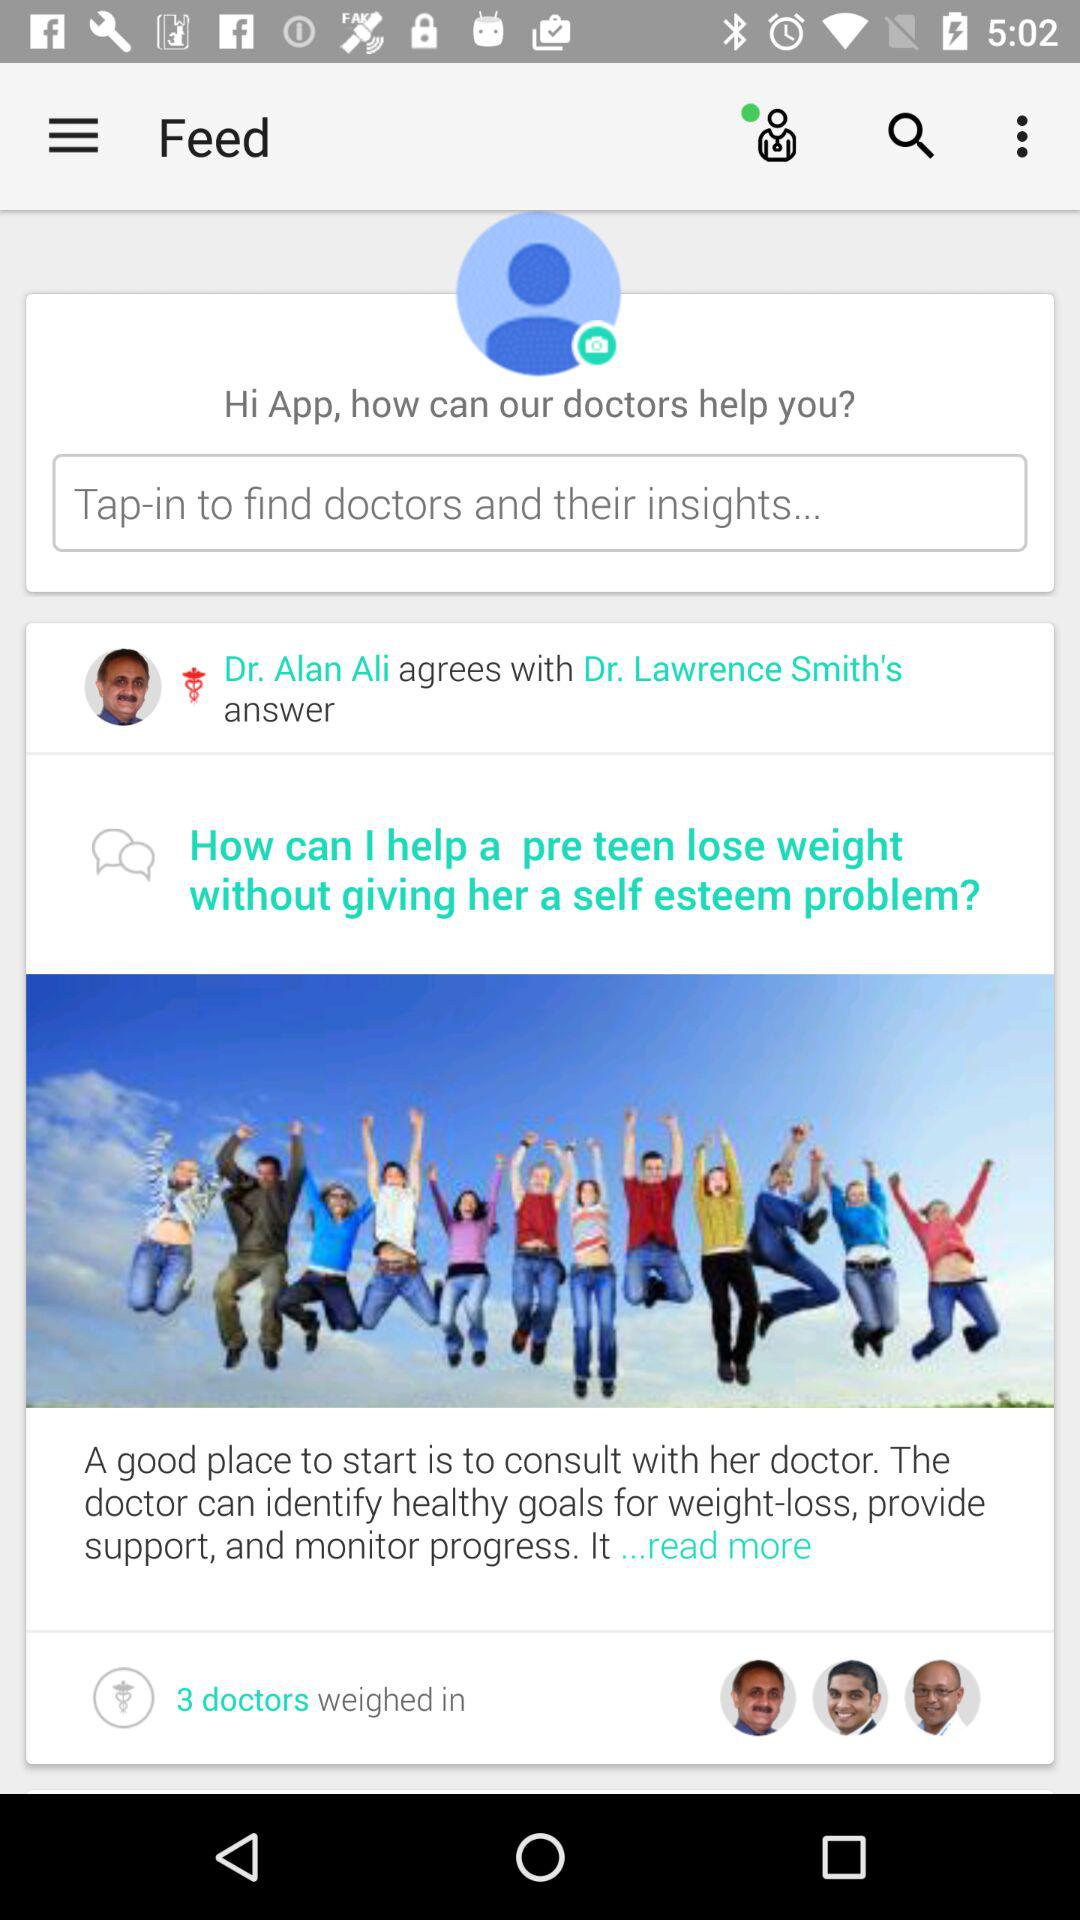  Describe the element at coordinates (73, 136) in the screenshot. I see `click app to the left of the feed app` at that location.